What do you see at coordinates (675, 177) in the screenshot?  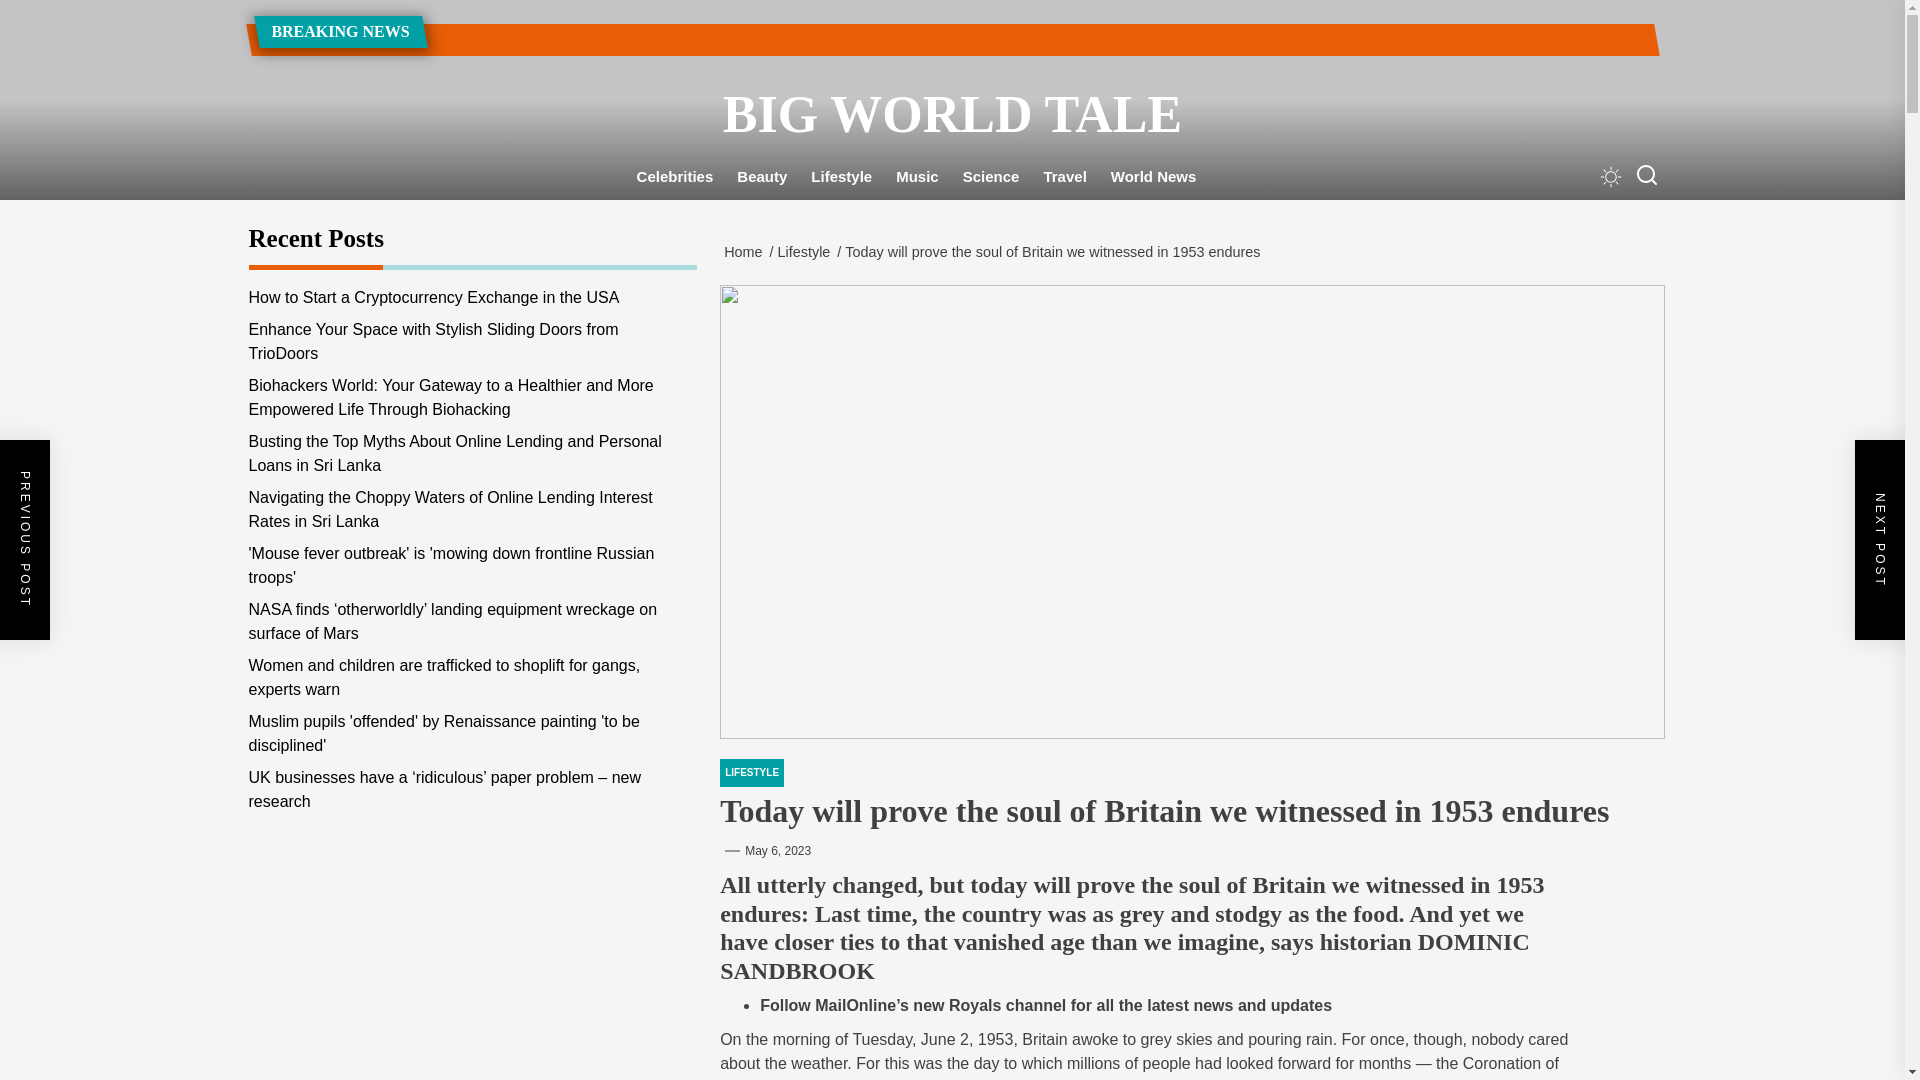 I see `Celebrities` at bounding box center [675, 177].